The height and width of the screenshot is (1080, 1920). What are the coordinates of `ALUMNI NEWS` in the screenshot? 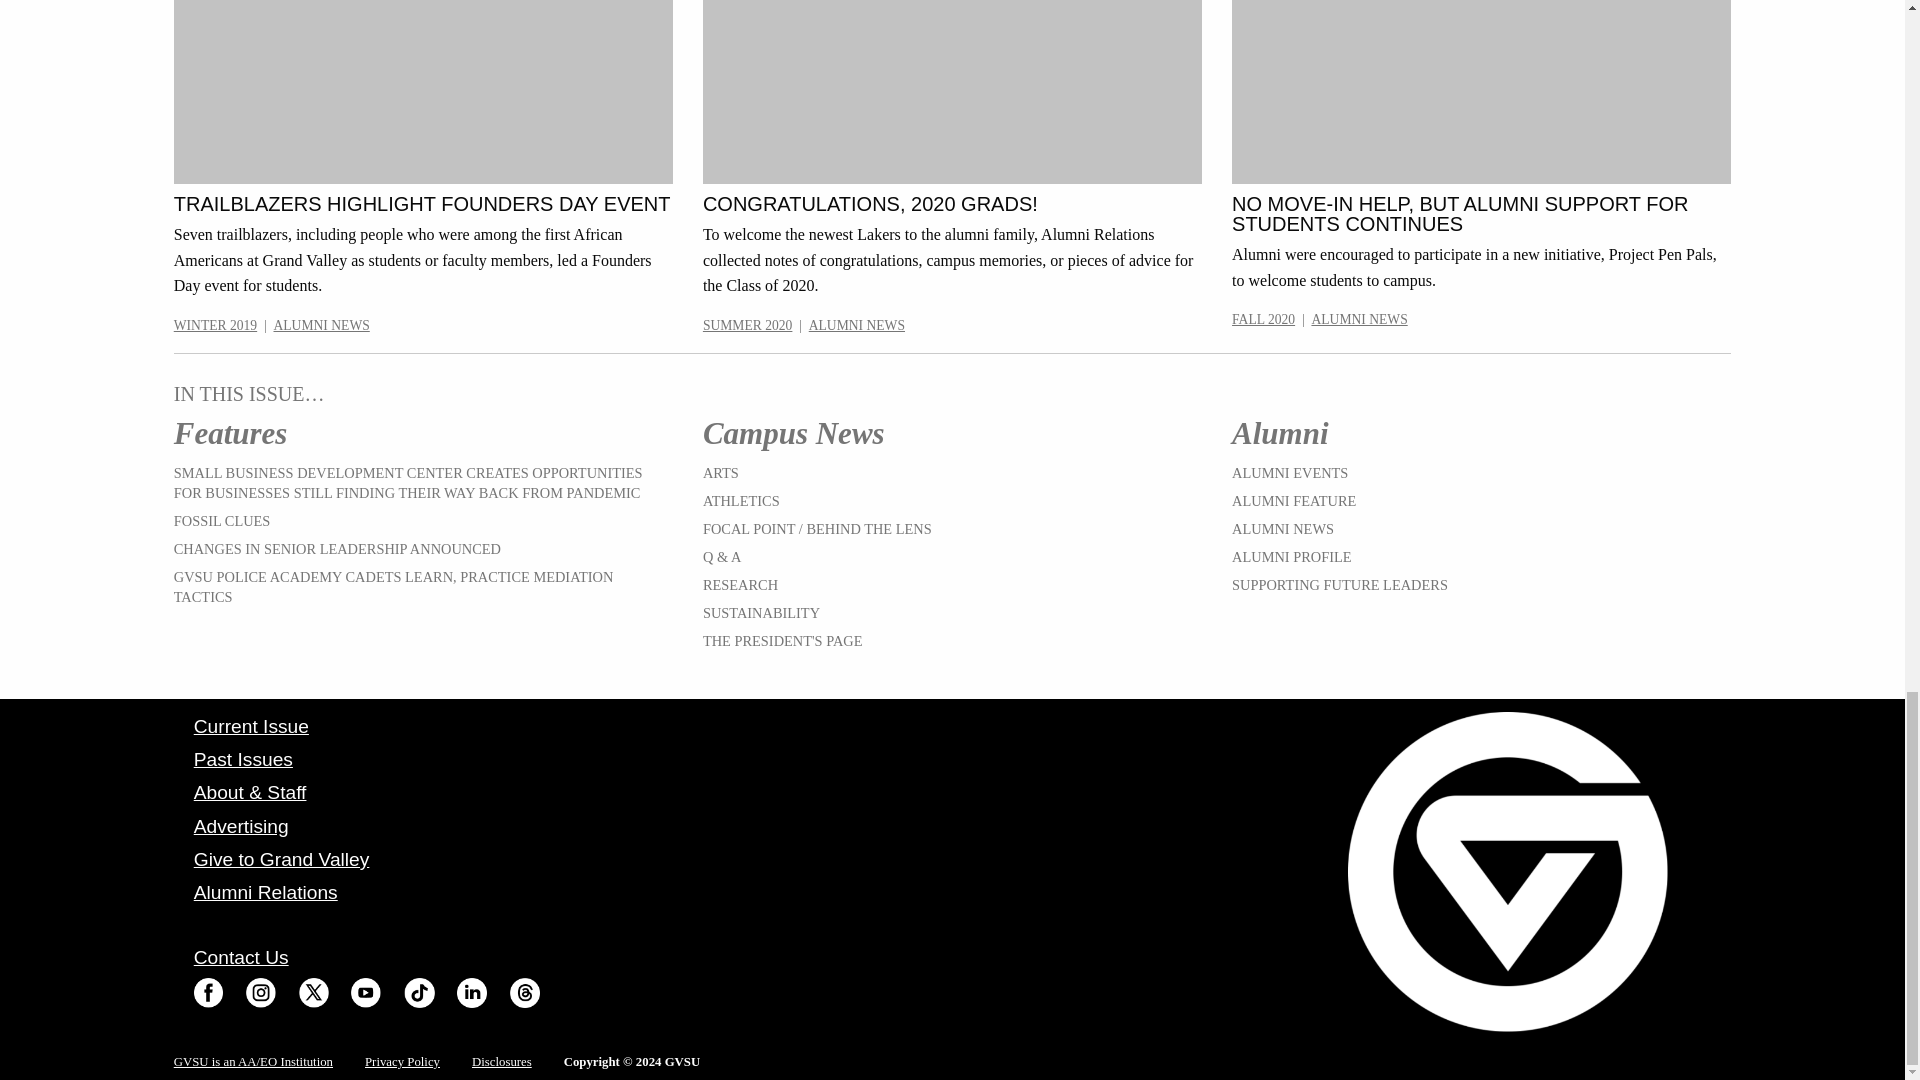 It's located at (322, 324).